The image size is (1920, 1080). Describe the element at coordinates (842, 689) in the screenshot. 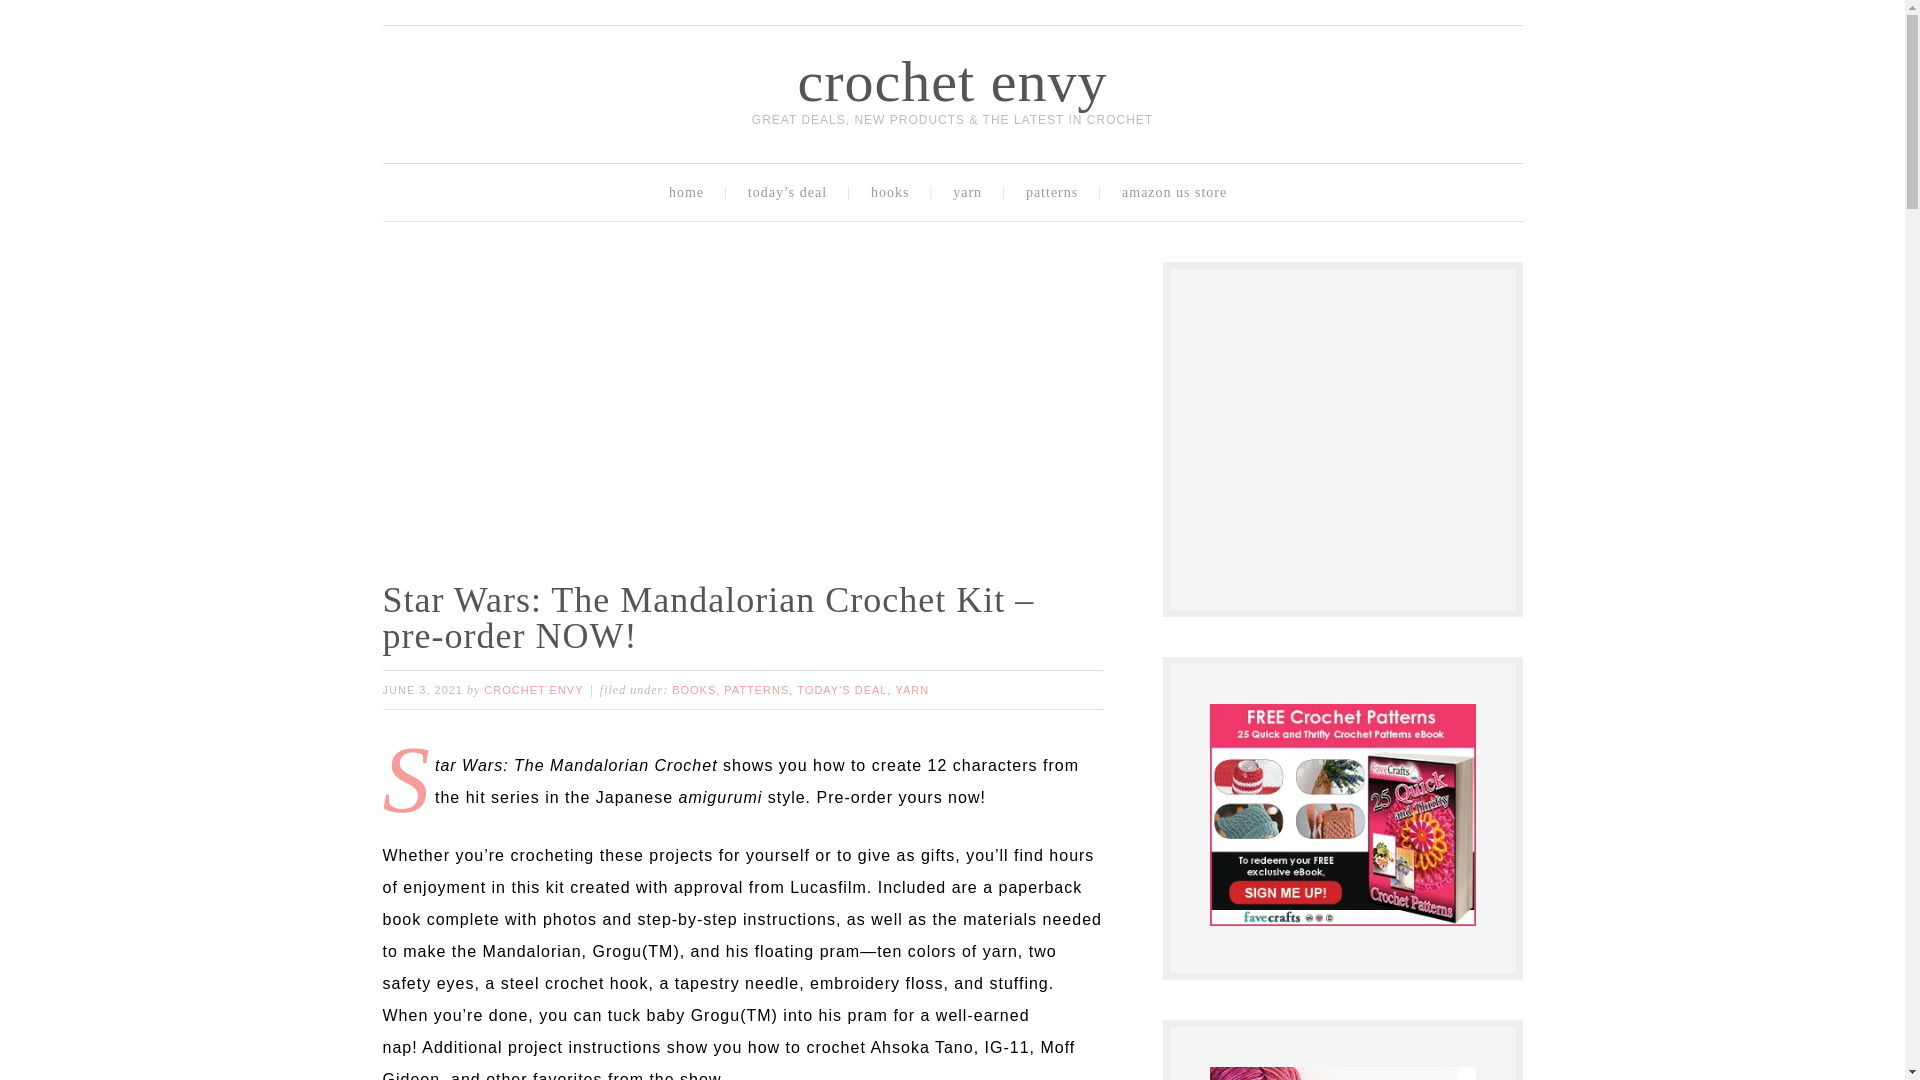

I see `TODAY'S DEAL` at that location.